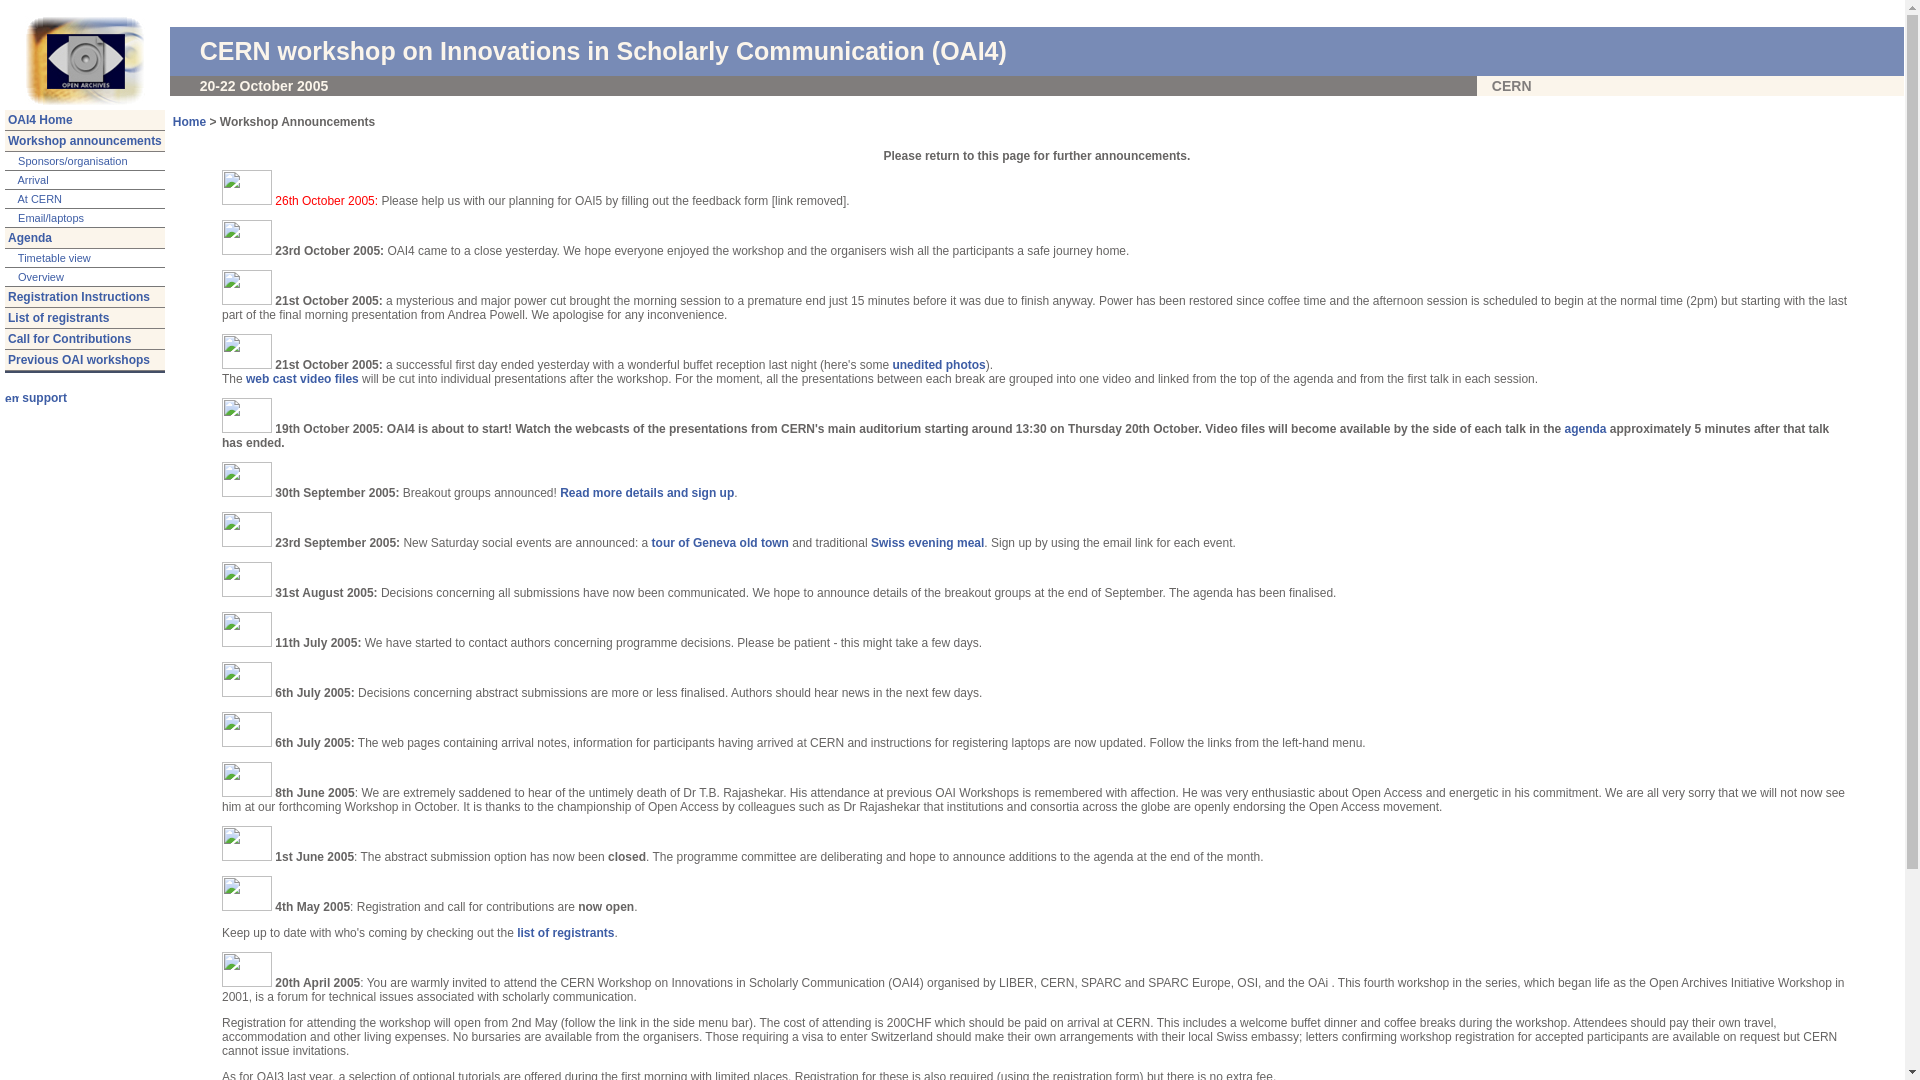  I want to click on unedited photos, so click(938, 365).